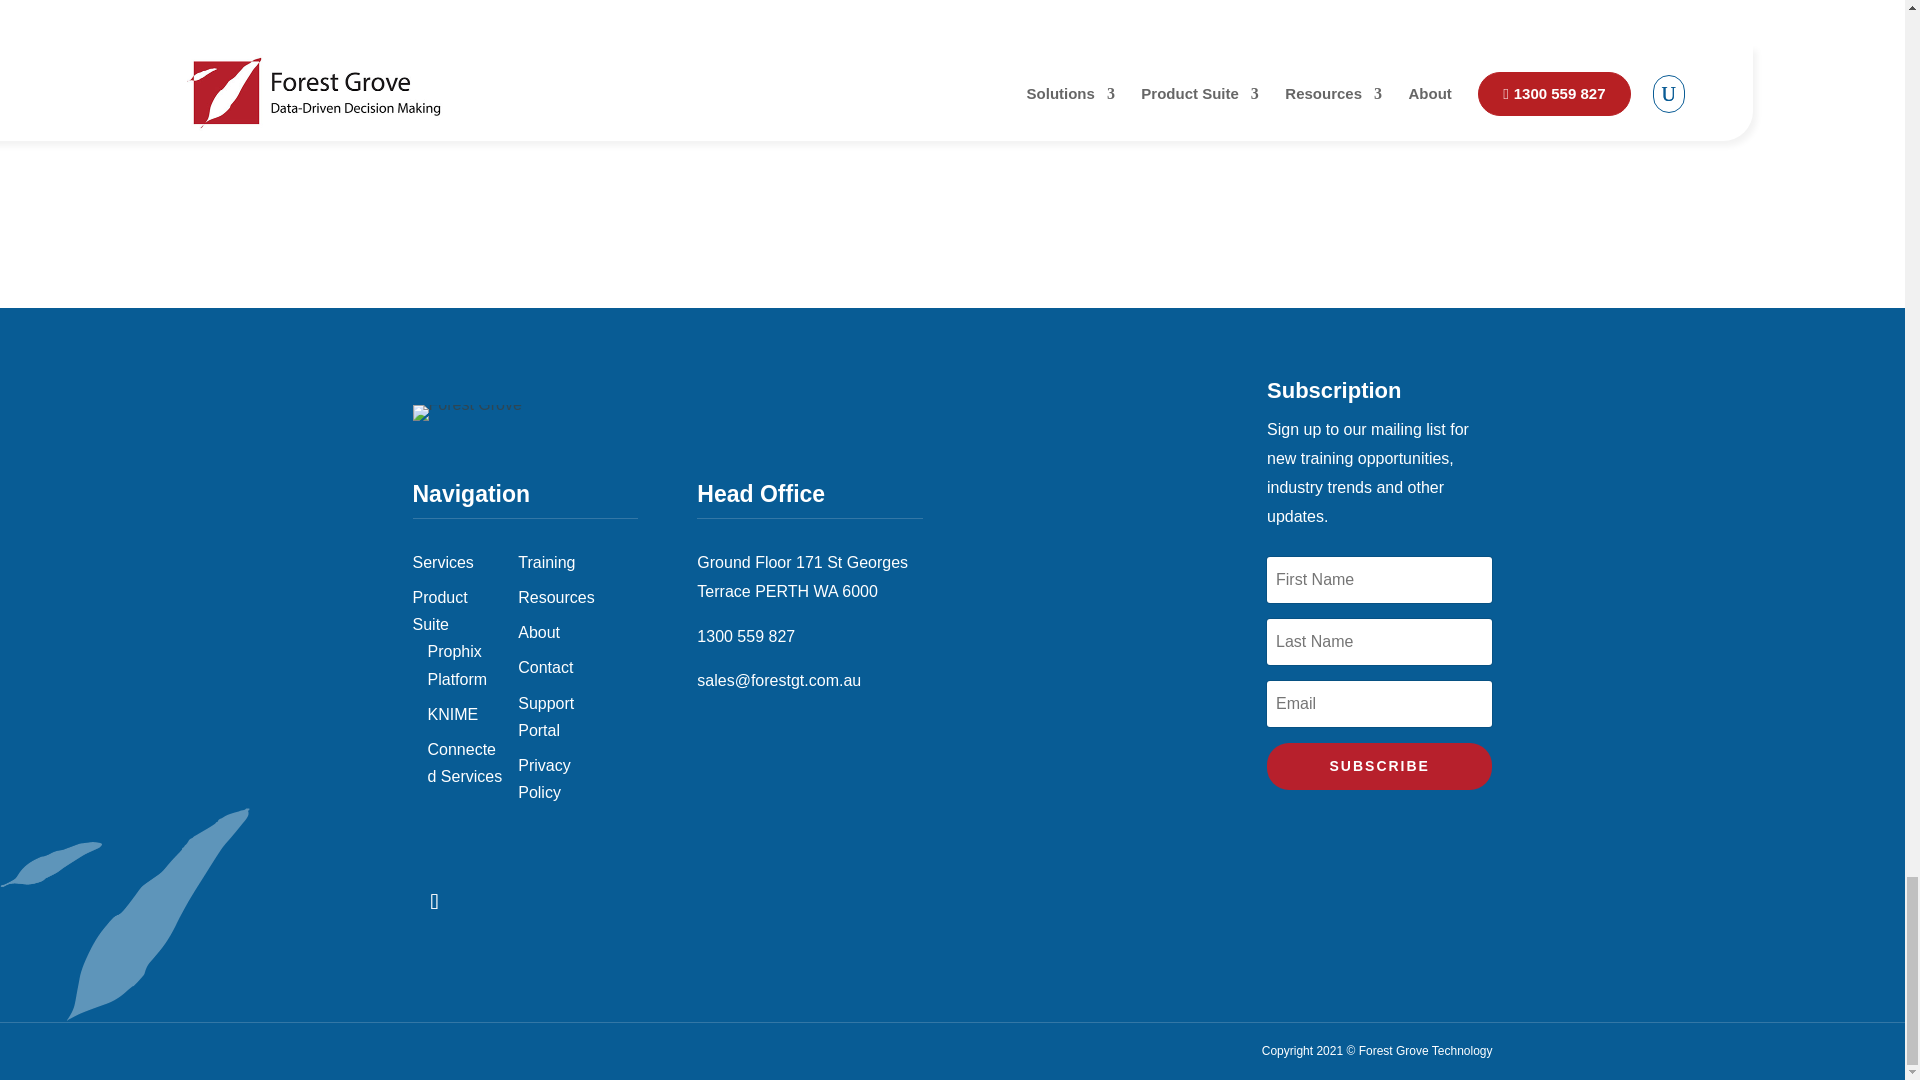  I want to click on Training, so click(546, 562).